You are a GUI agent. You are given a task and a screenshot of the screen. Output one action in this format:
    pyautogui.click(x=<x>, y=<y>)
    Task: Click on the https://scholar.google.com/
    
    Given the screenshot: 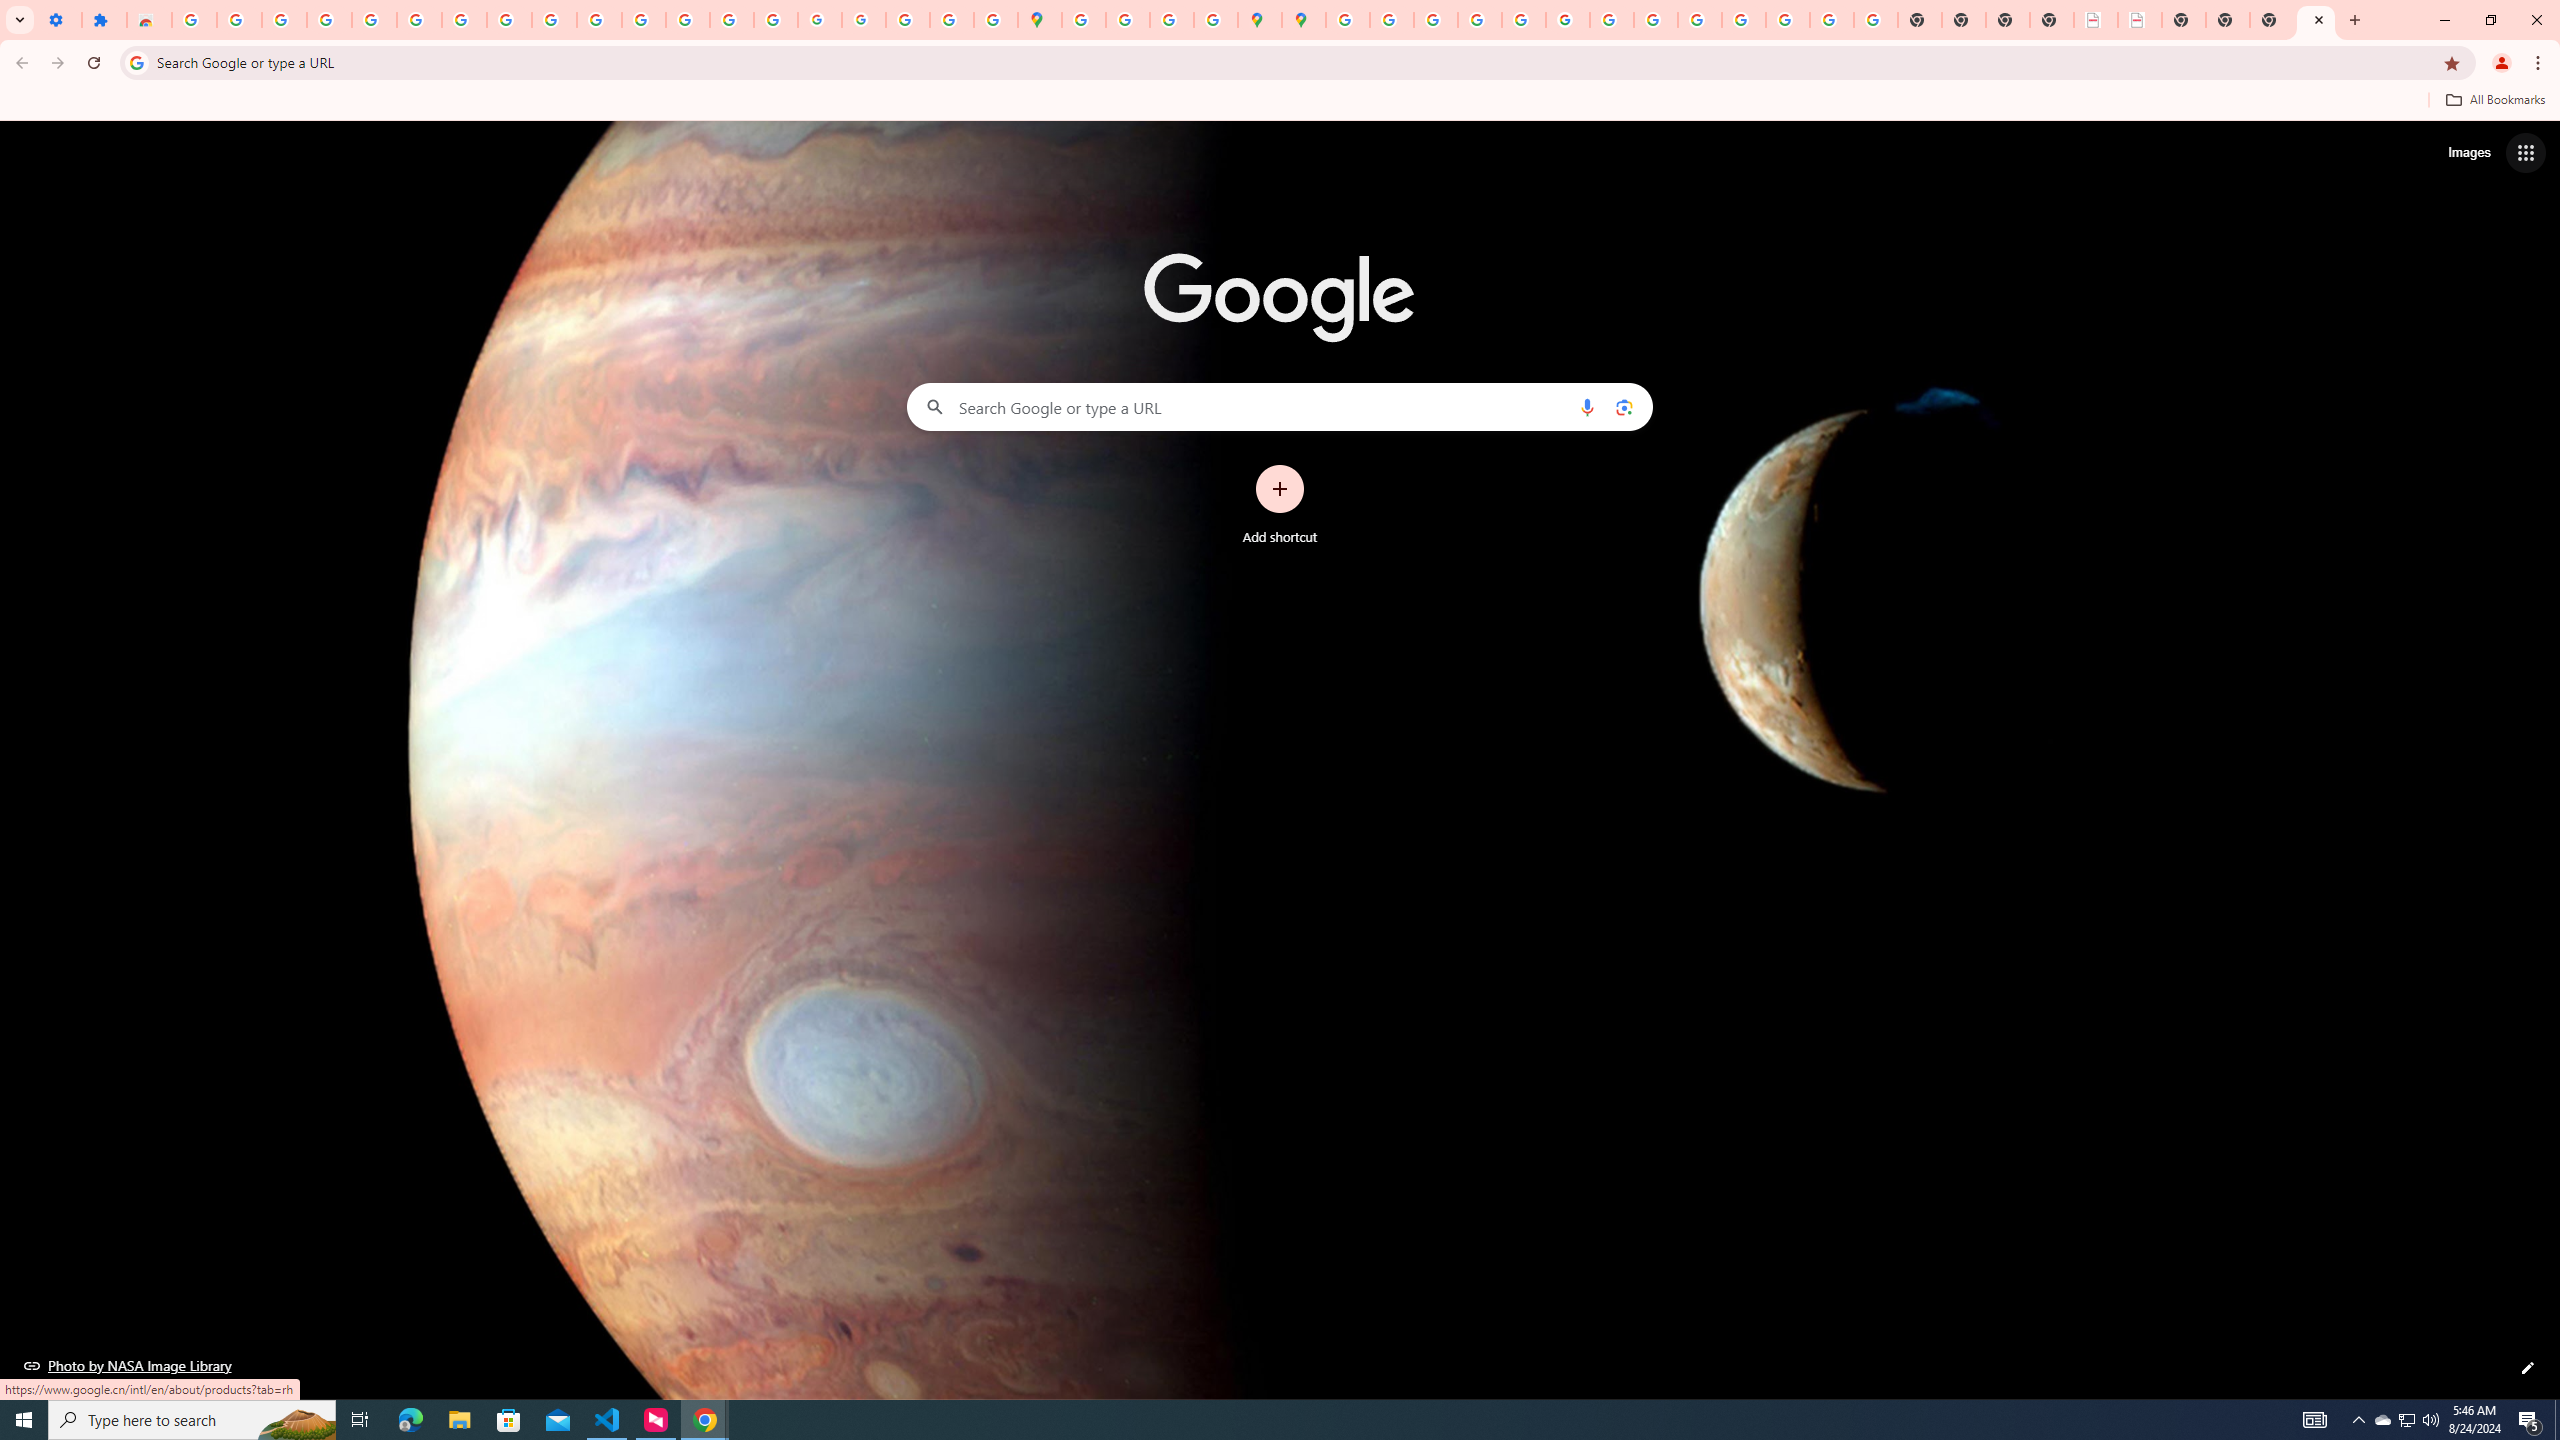 What is the action you would take?
    pyautogui.click(x=643, y=20)
    